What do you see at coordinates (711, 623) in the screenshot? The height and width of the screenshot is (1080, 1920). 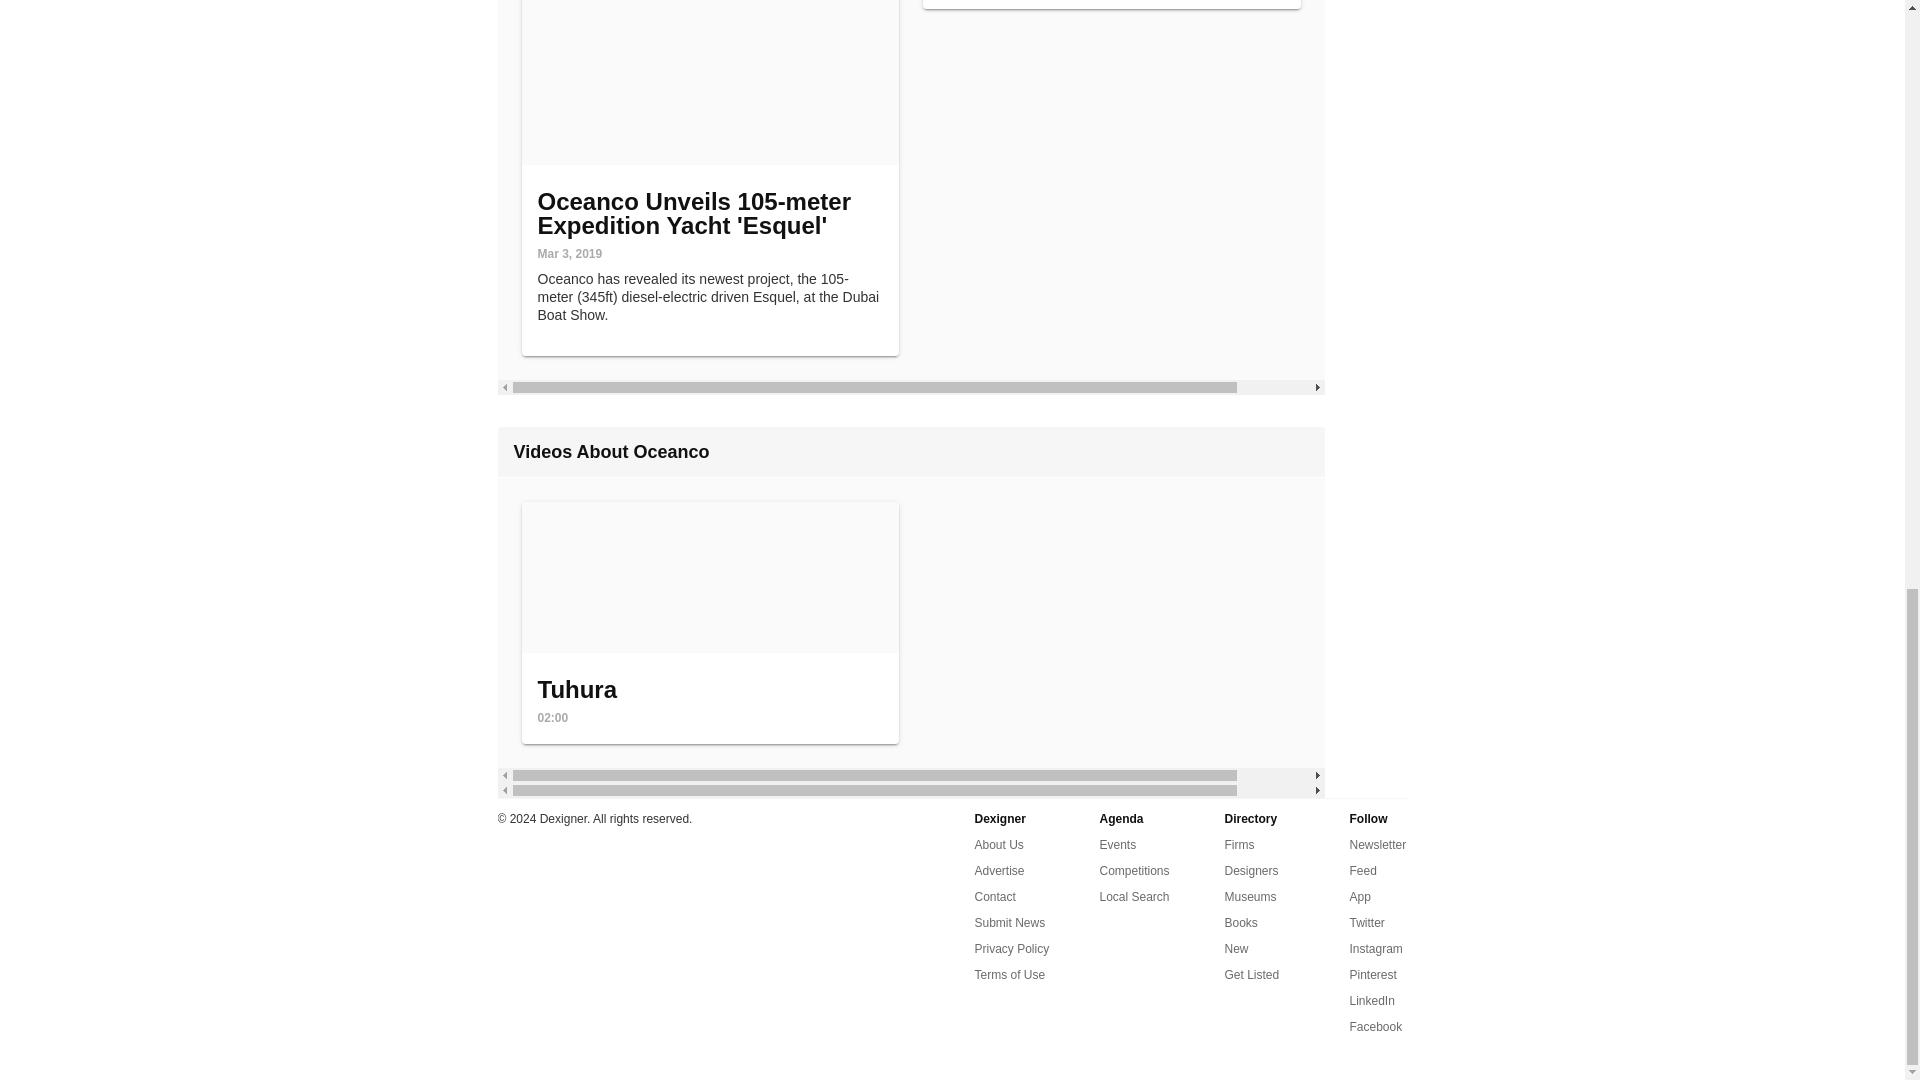 I see `Terms of Use` at bounding box center [711, 623].